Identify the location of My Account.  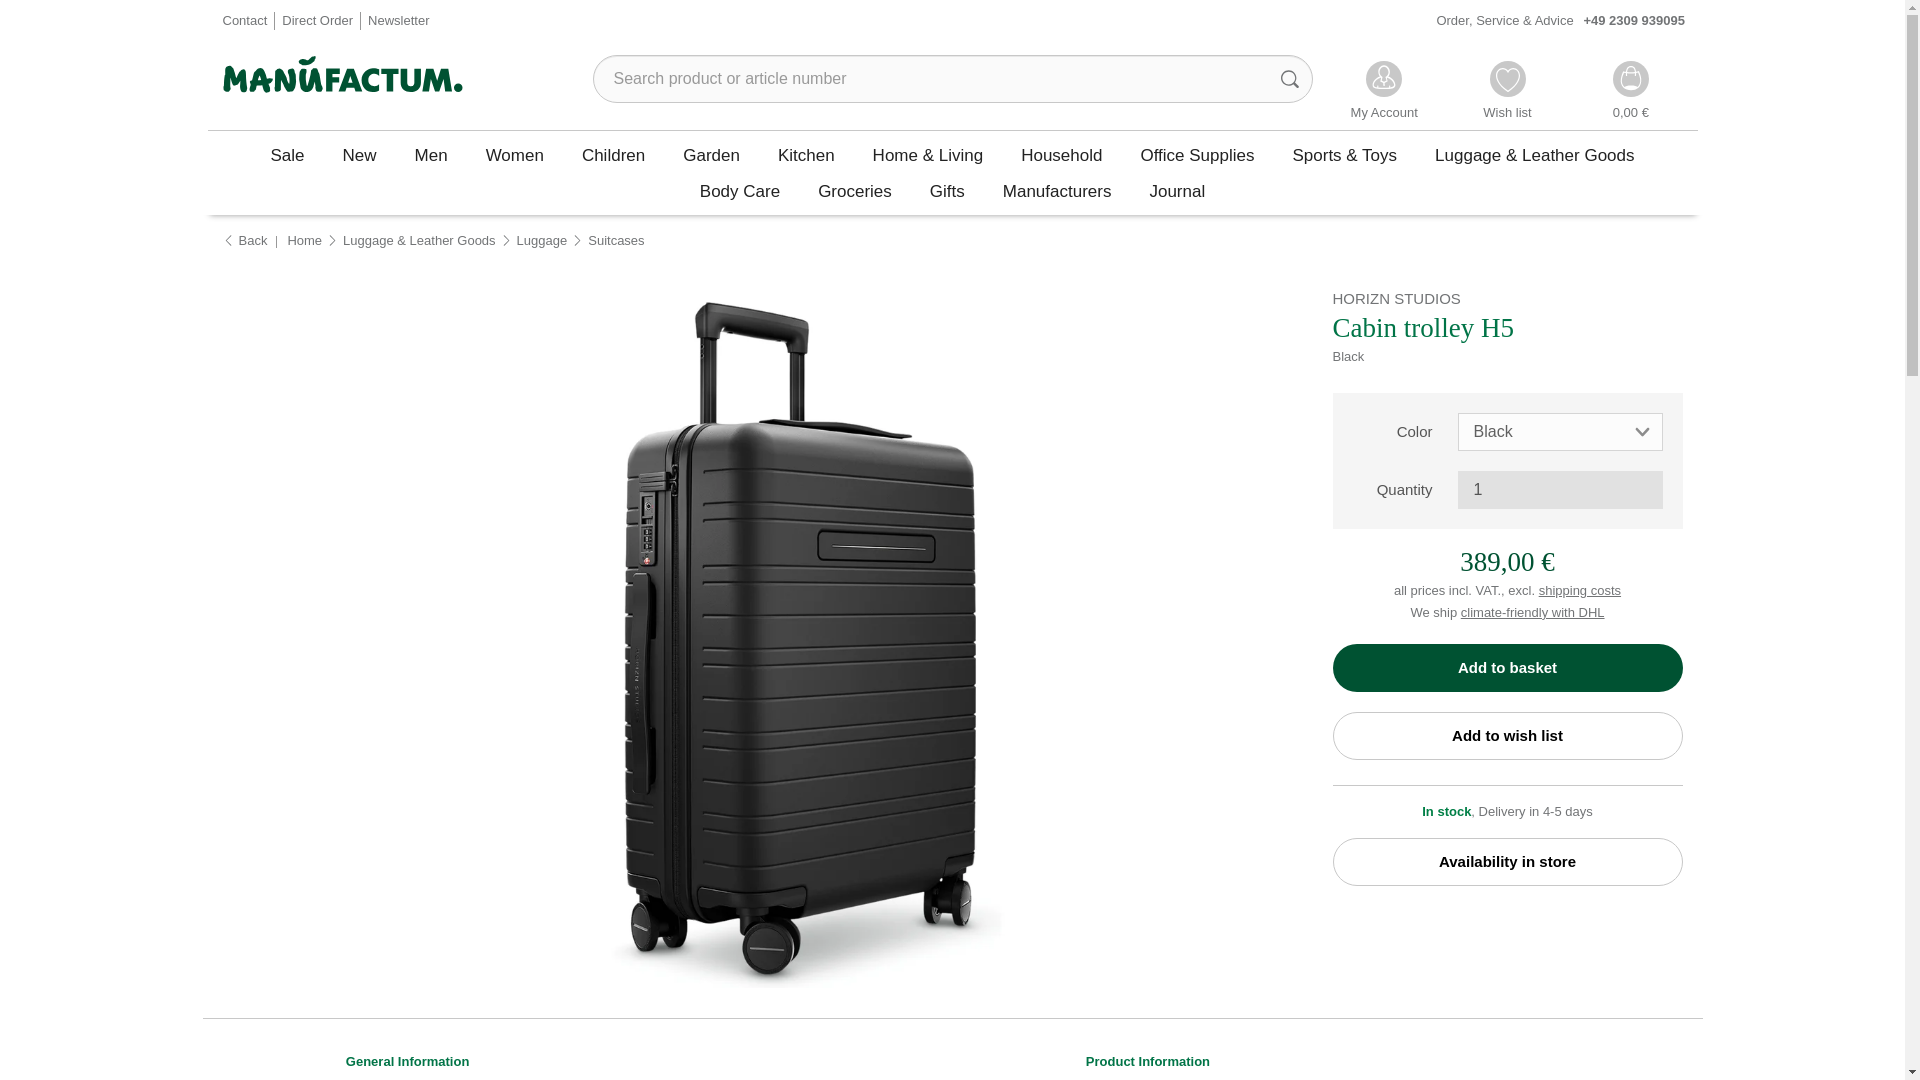
(1384, 92).